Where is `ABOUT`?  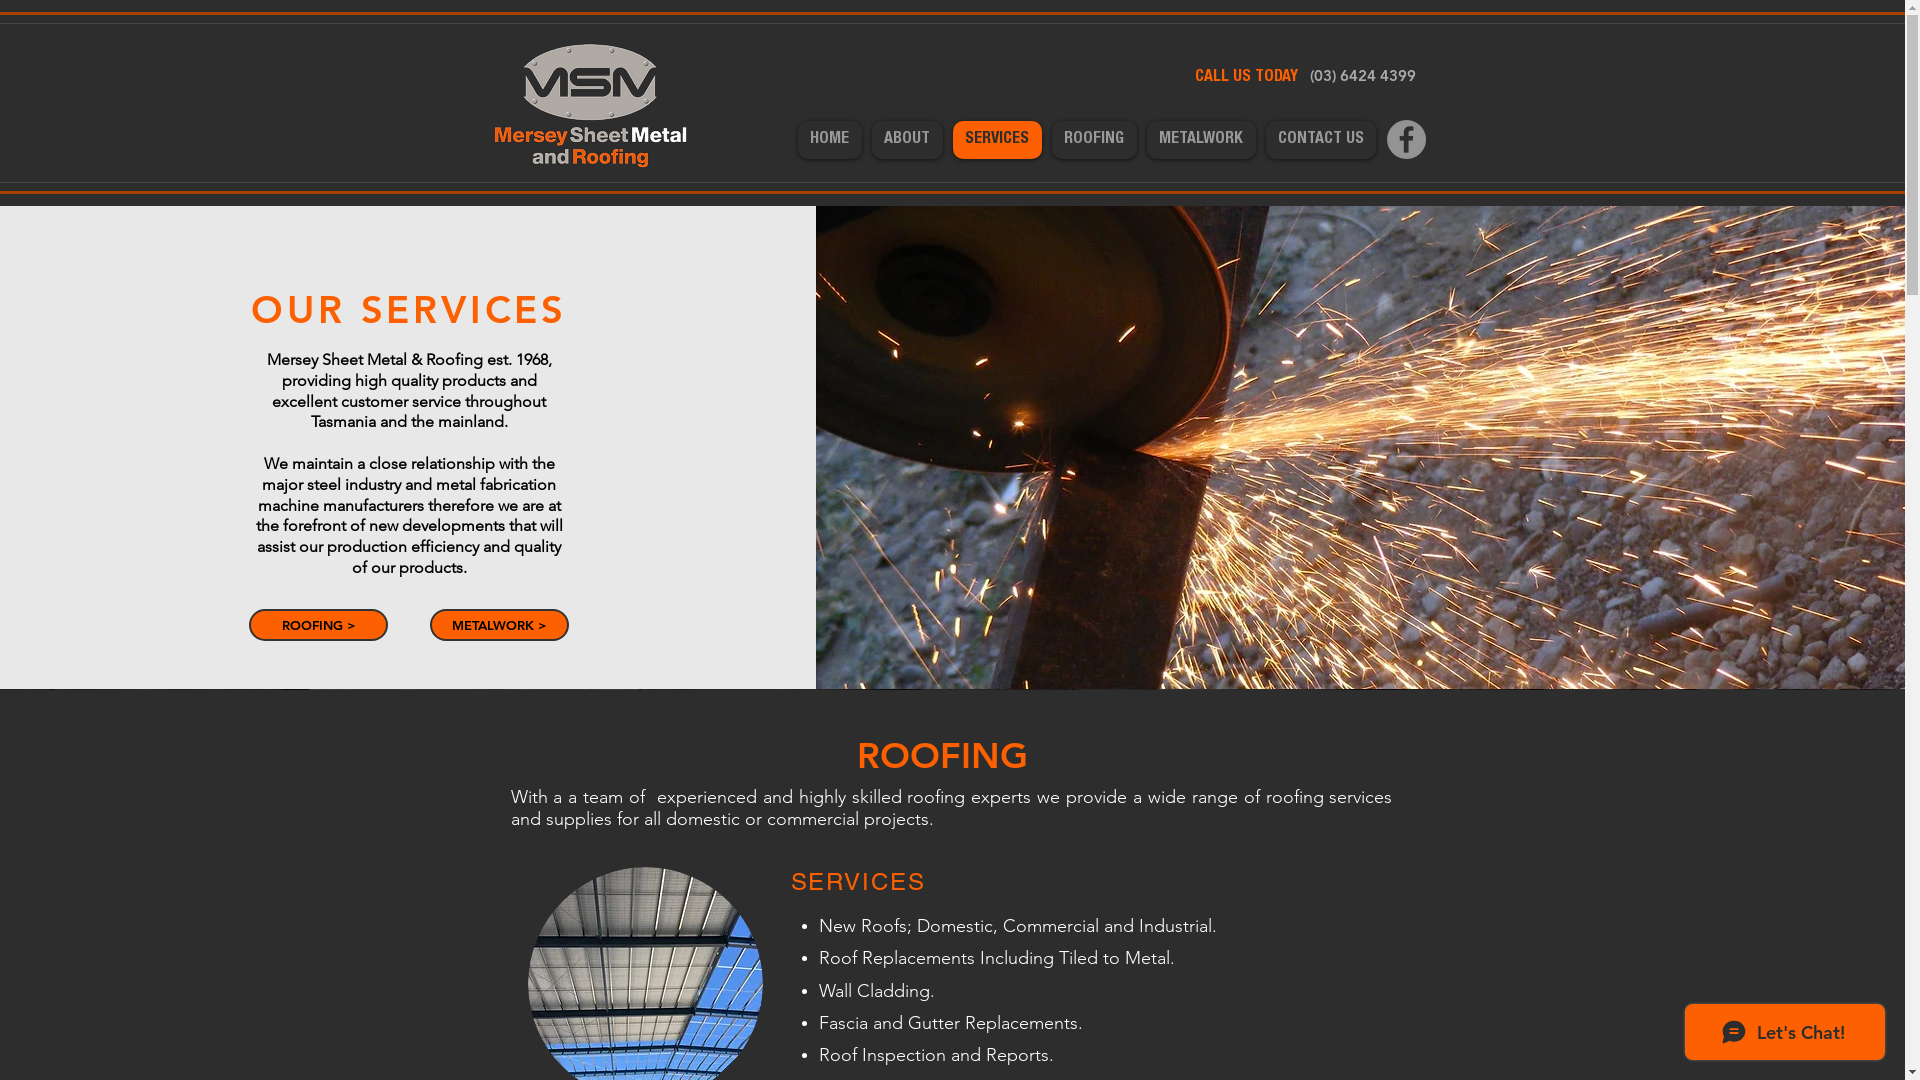 ABOUT is located at coordinates (908, 140).